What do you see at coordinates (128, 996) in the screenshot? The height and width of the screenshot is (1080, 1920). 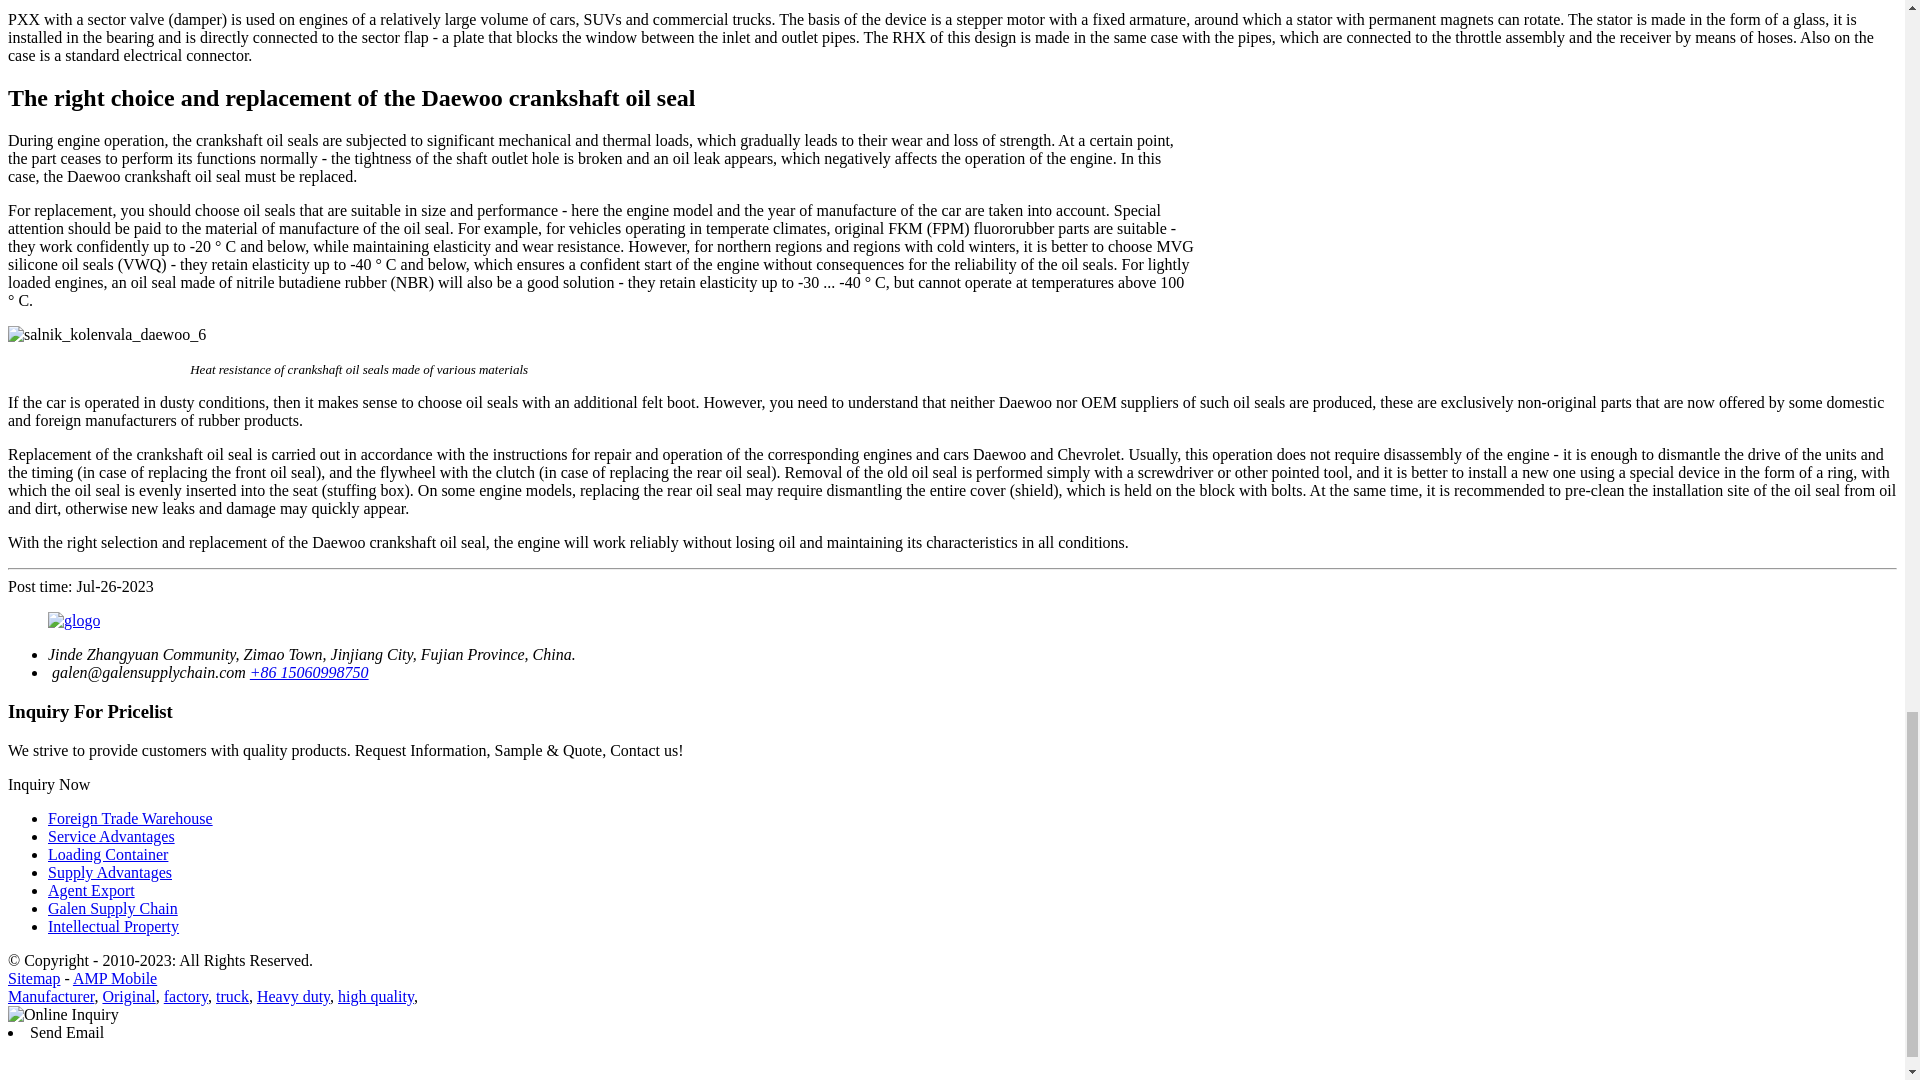 I see `Original` at bounding box center [128, 996].